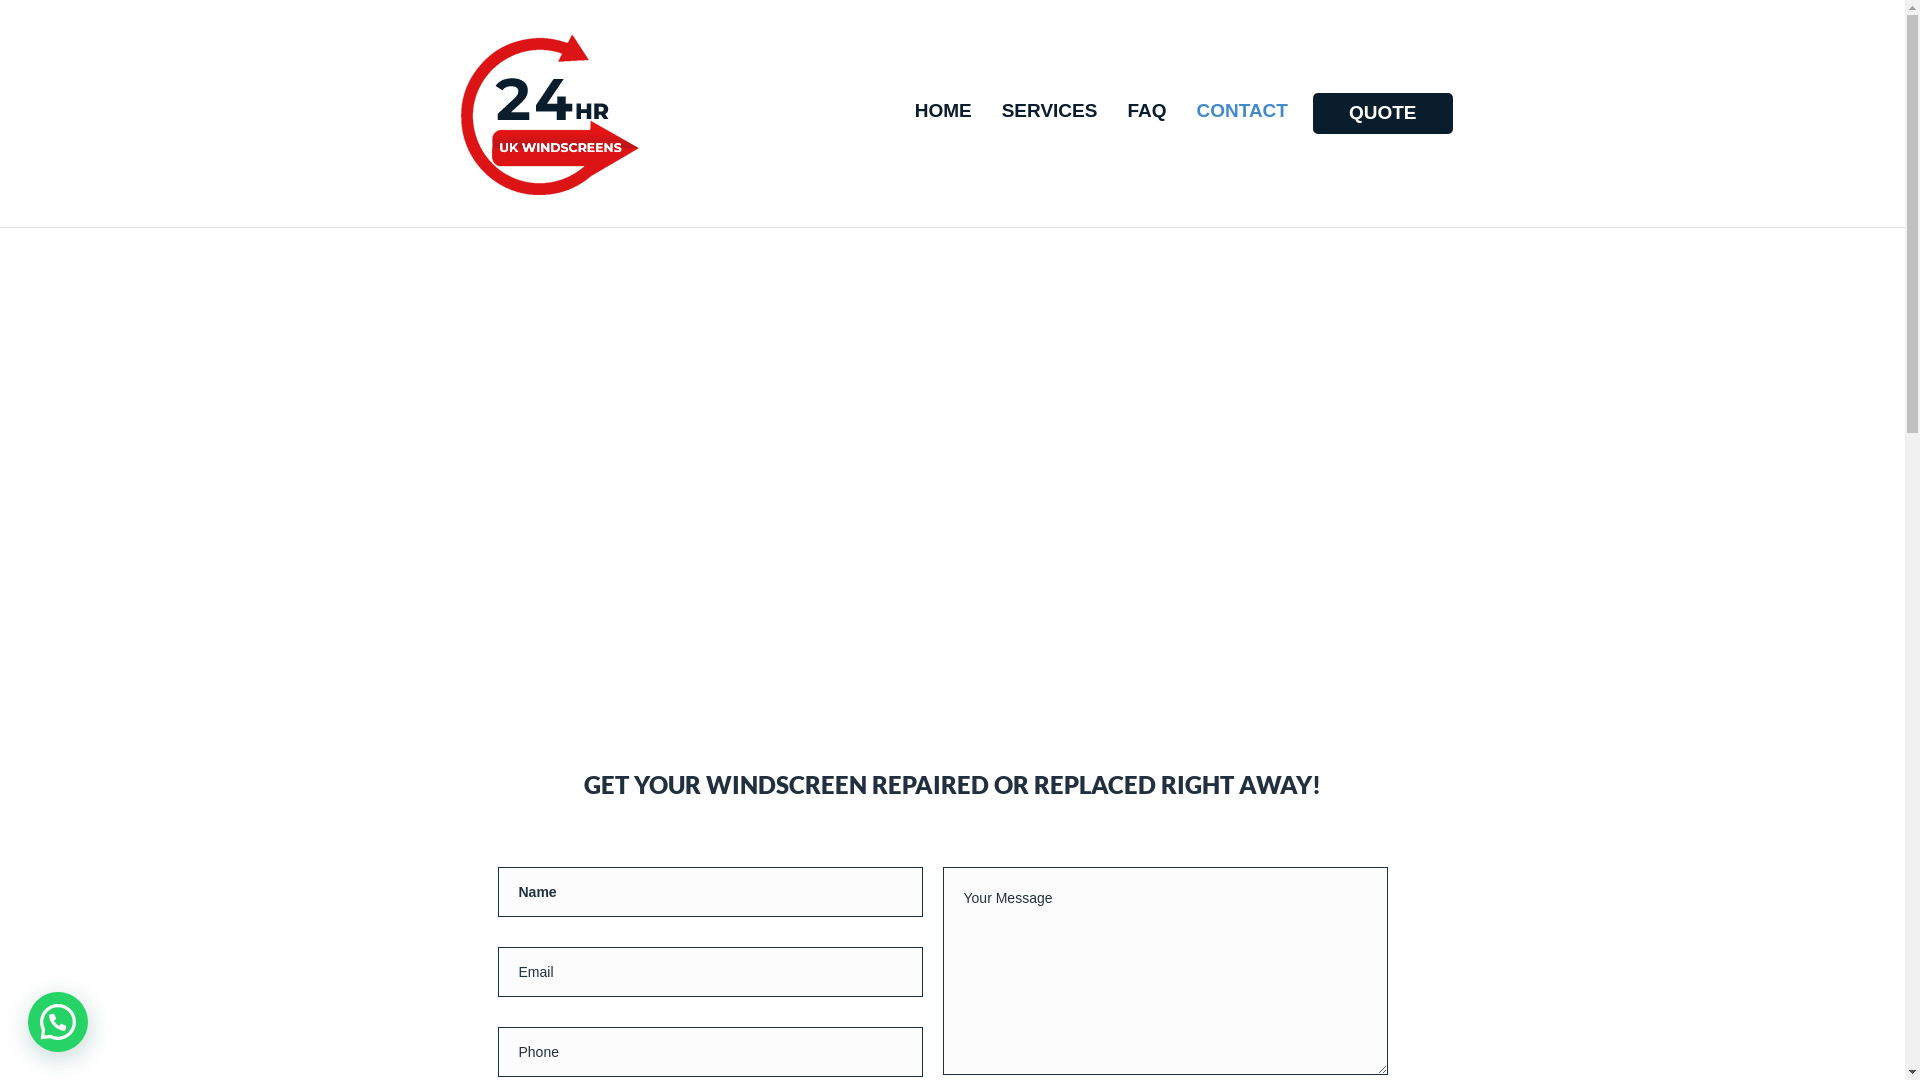 This screenshot has width=1920, height=1080. I want to click on FAQ, so click(1146, 112).